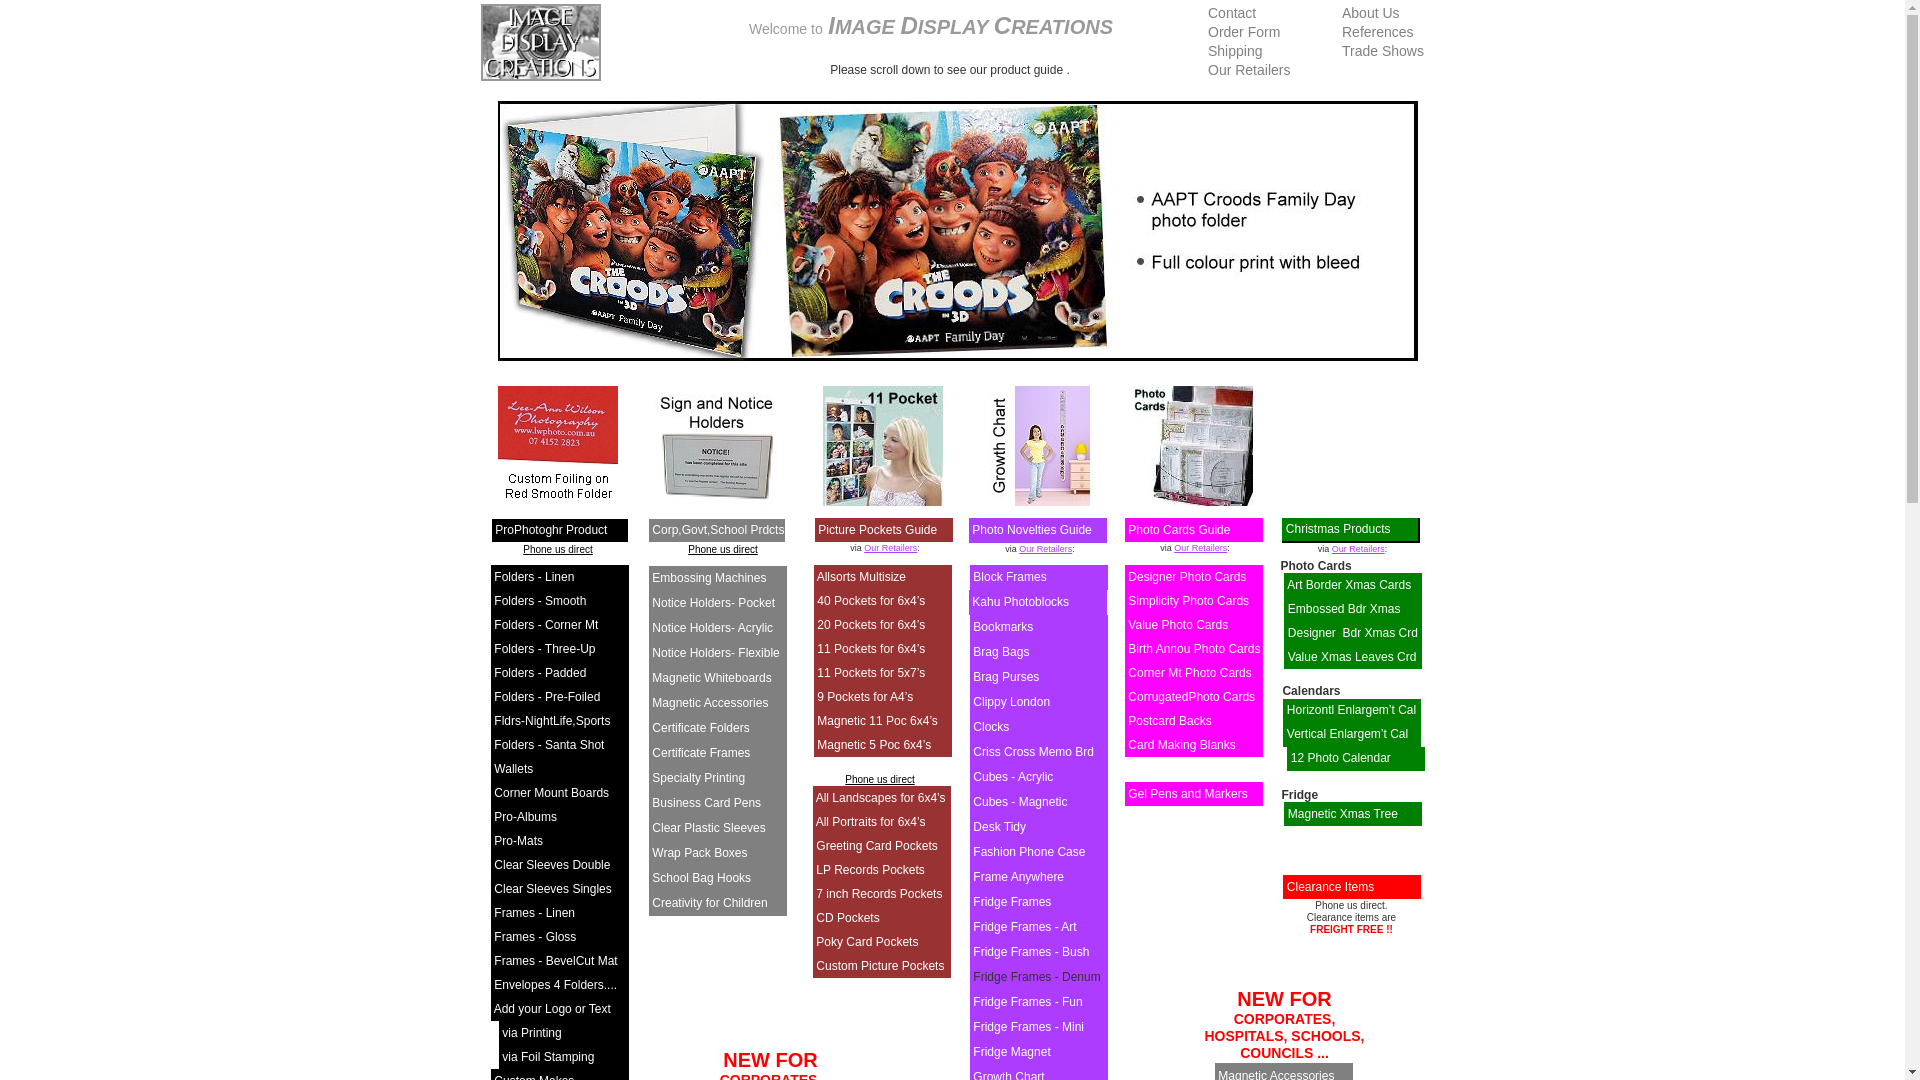 This screenshot has width=1920, height=1080. I want to click on Fldrs-NightLife,Sports, so click(552, 721).